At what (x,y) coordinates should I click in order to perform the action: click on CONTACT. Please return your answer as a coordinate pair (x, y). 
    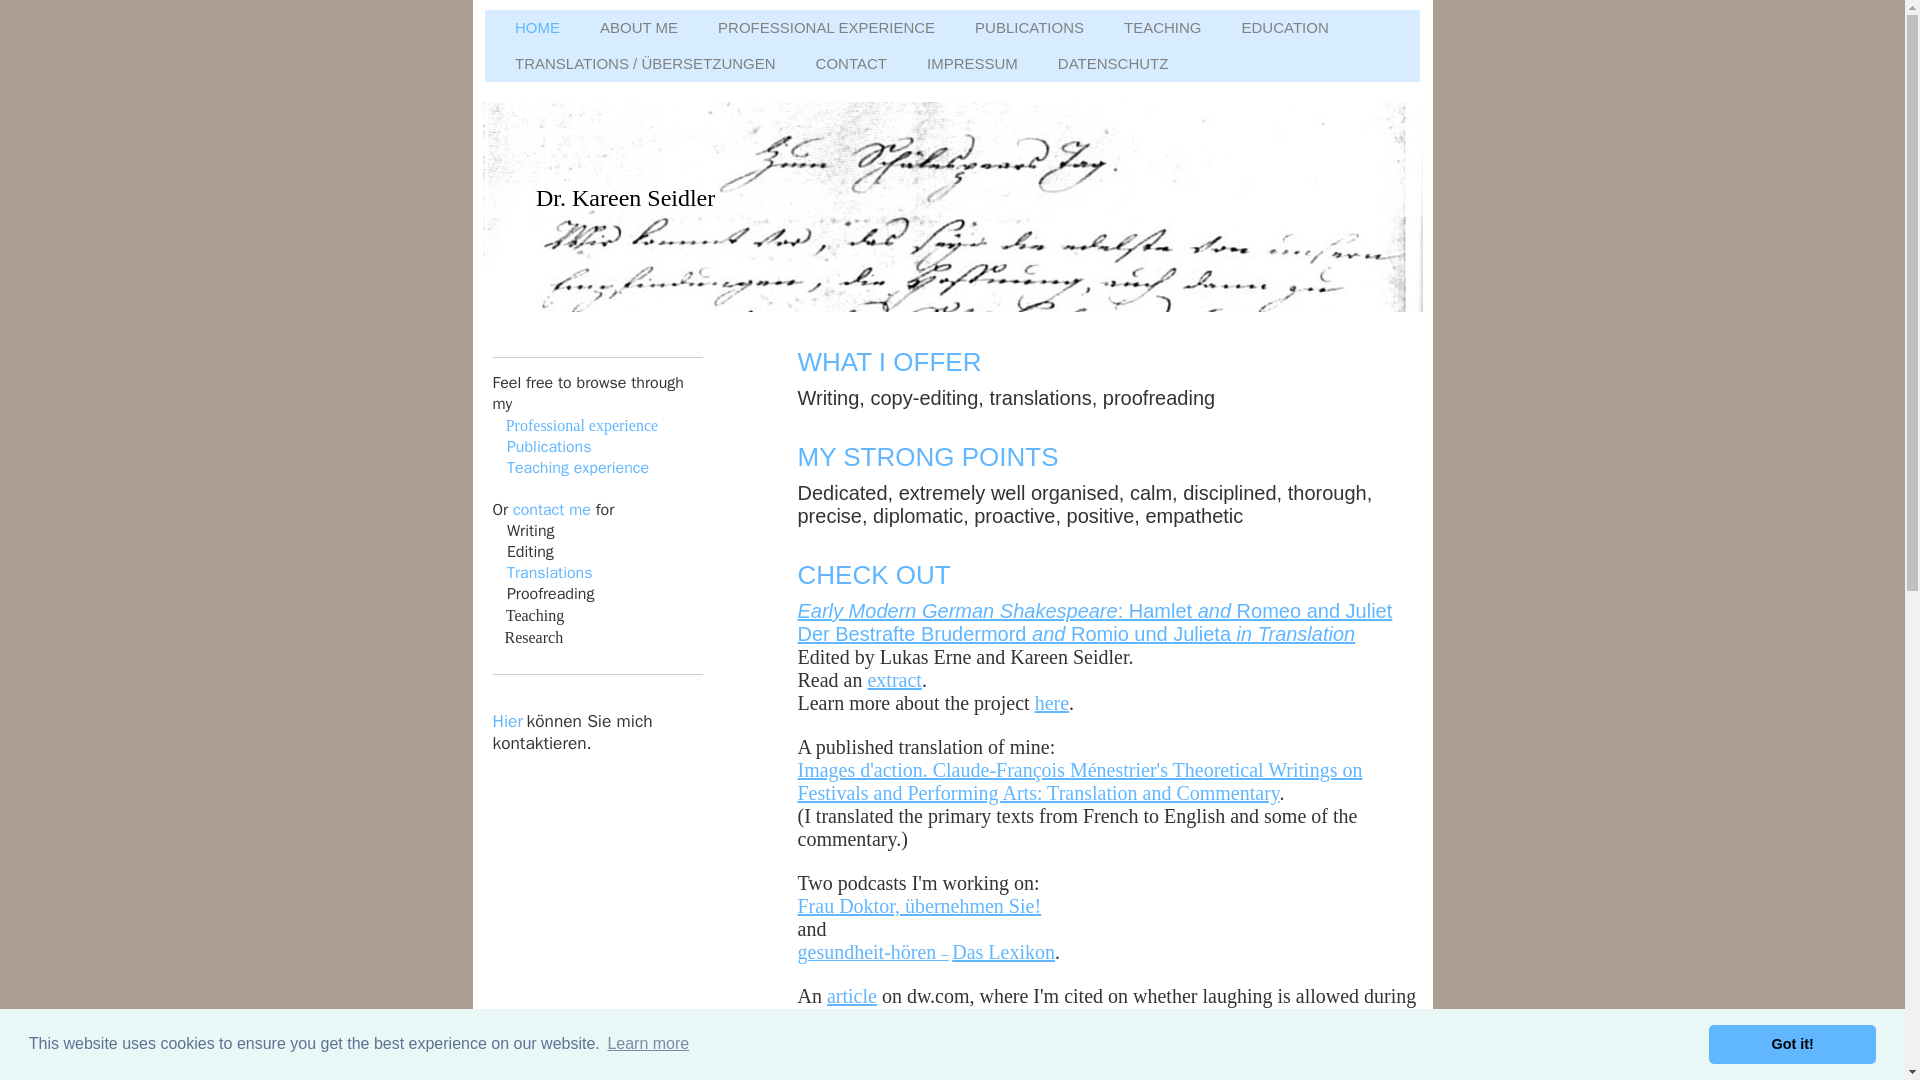
    Looking at the image, I should click on (851, 68).